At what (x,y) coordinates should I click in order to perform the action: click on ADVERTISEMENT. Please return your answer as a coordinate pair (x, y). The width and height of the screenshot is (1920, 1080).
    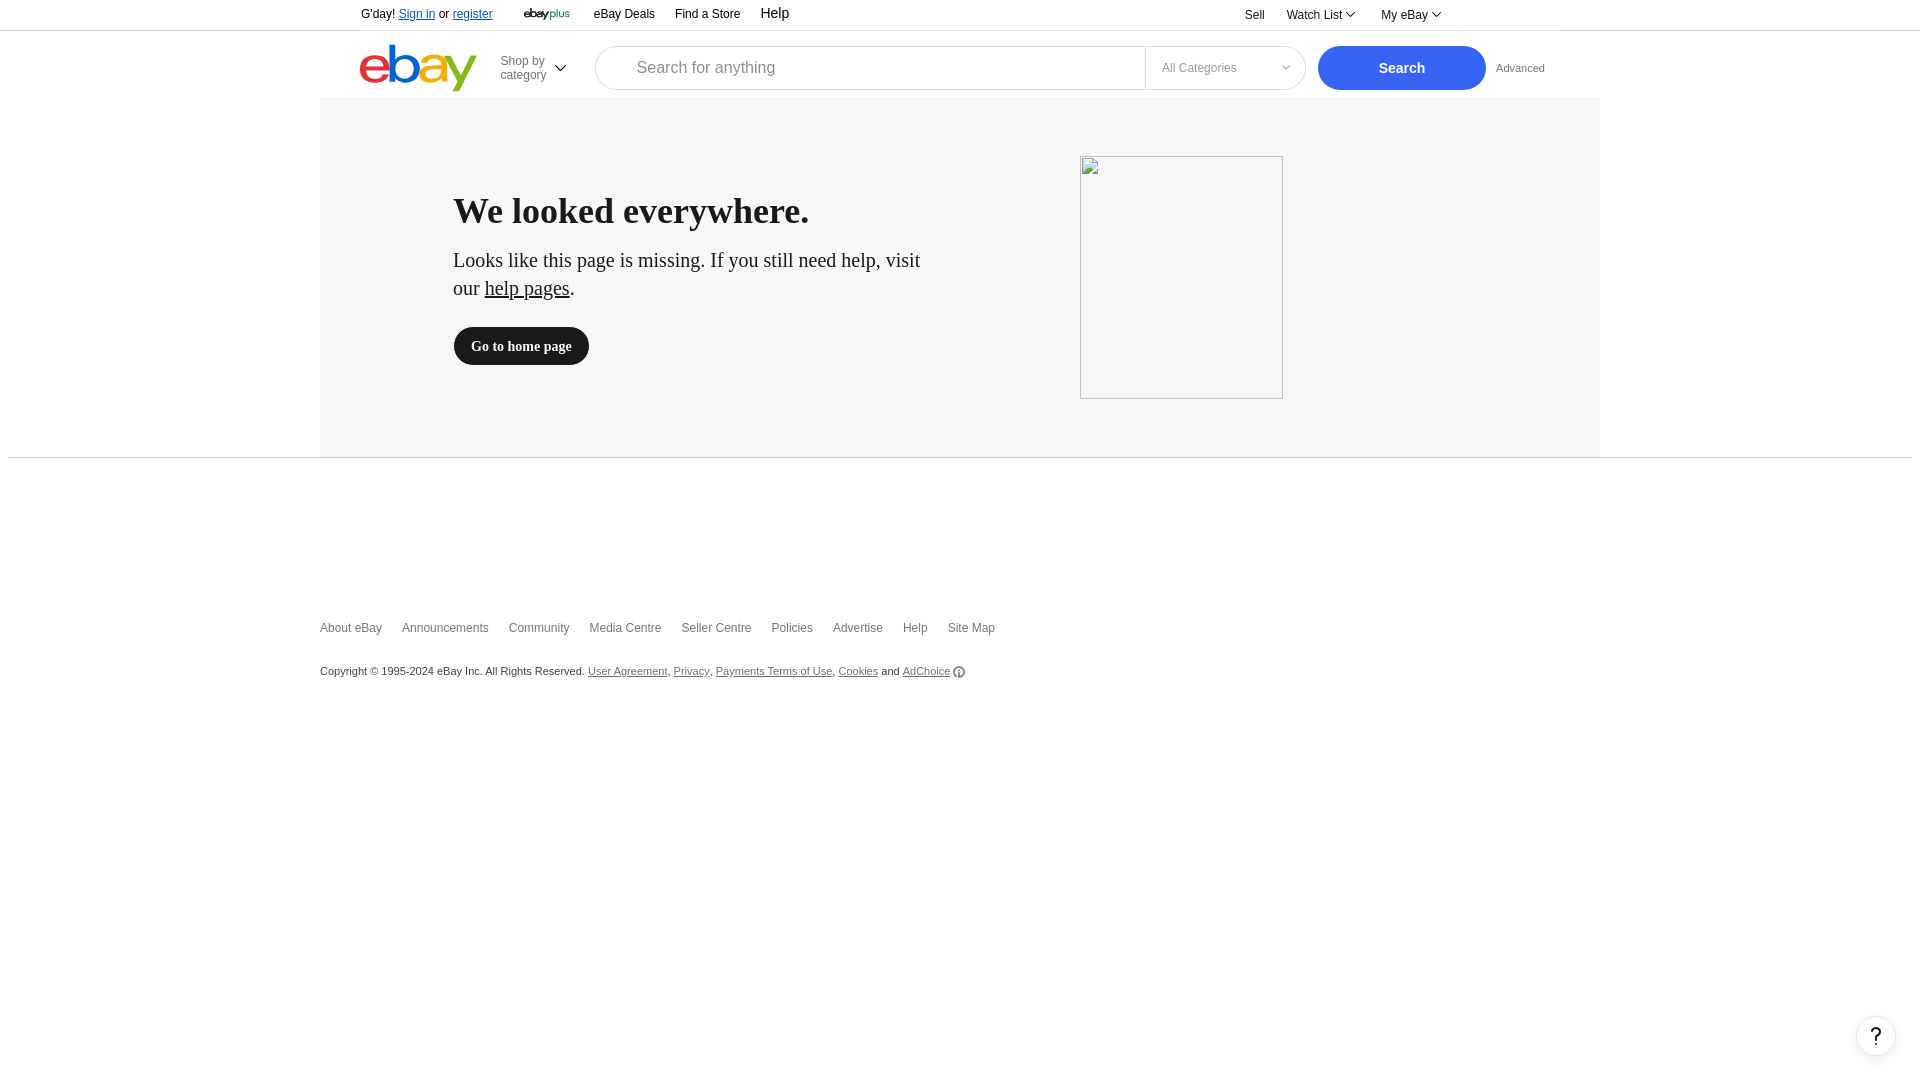
    Looking at the image, I should click on (960, 526).